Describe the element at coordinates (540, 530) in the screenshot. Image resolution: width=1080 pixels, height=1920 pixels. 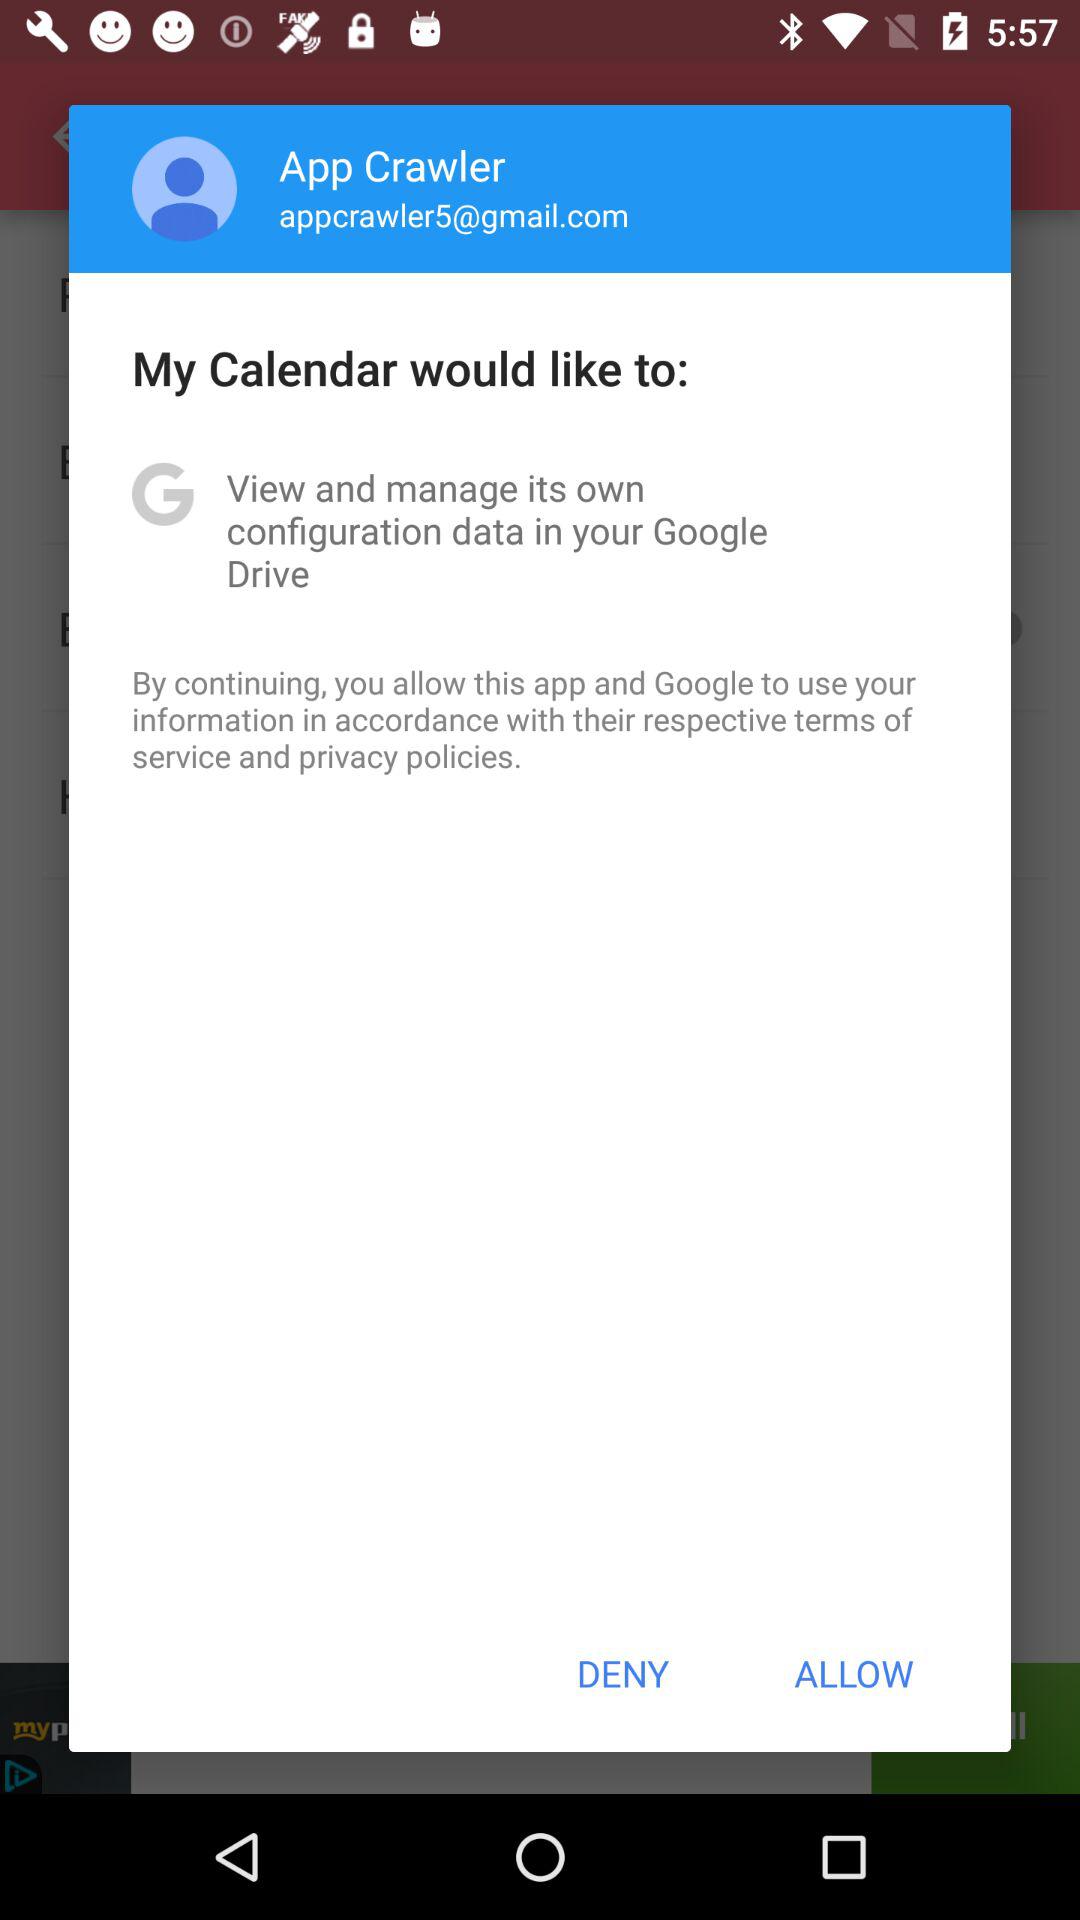
I see `select view and manage icon` at that location.